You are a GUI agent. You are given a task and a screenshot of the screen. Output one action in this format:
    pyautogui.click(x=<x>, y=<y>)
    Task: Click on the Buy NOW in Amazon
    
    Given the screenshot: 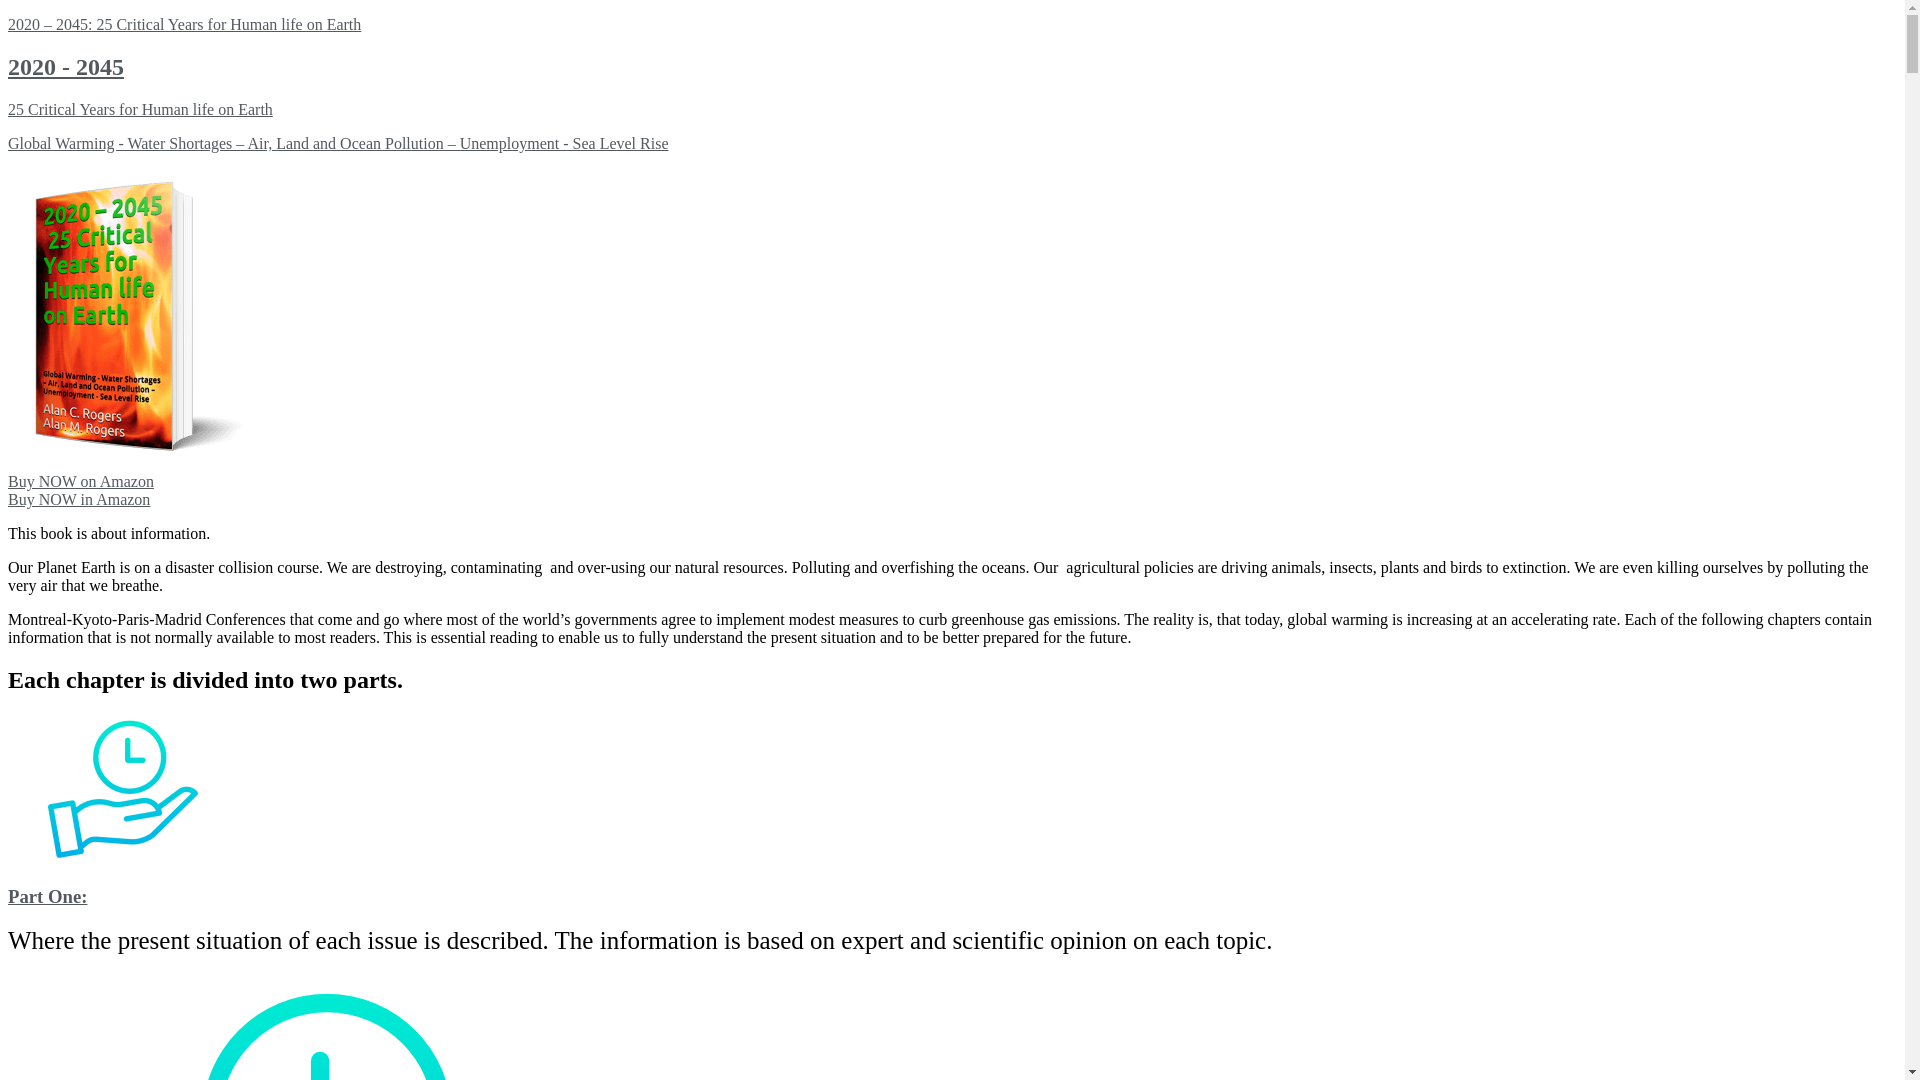 What is the action you would take?
    pyautogui.click(x=79, y=500)
    